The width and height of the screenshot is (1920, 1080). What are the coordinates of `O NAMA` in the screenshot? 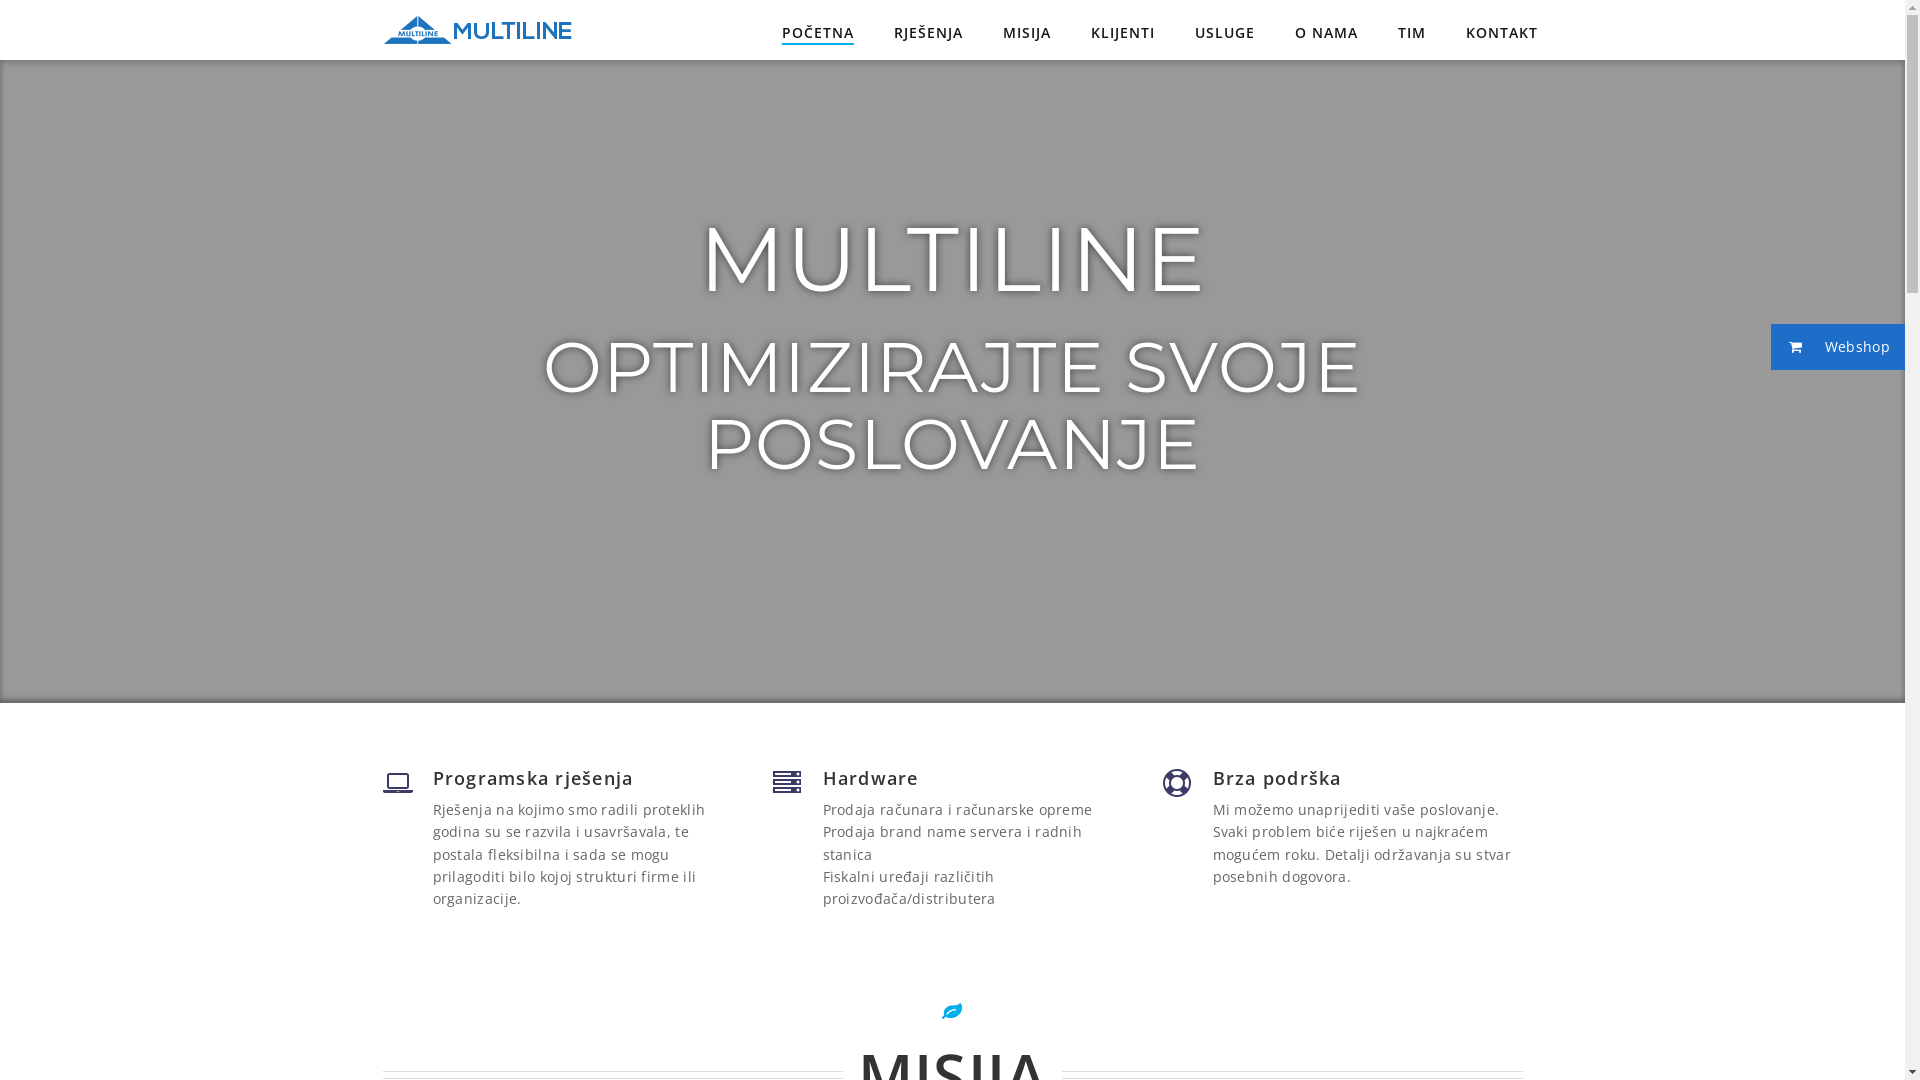 It's located at (1326, 34).